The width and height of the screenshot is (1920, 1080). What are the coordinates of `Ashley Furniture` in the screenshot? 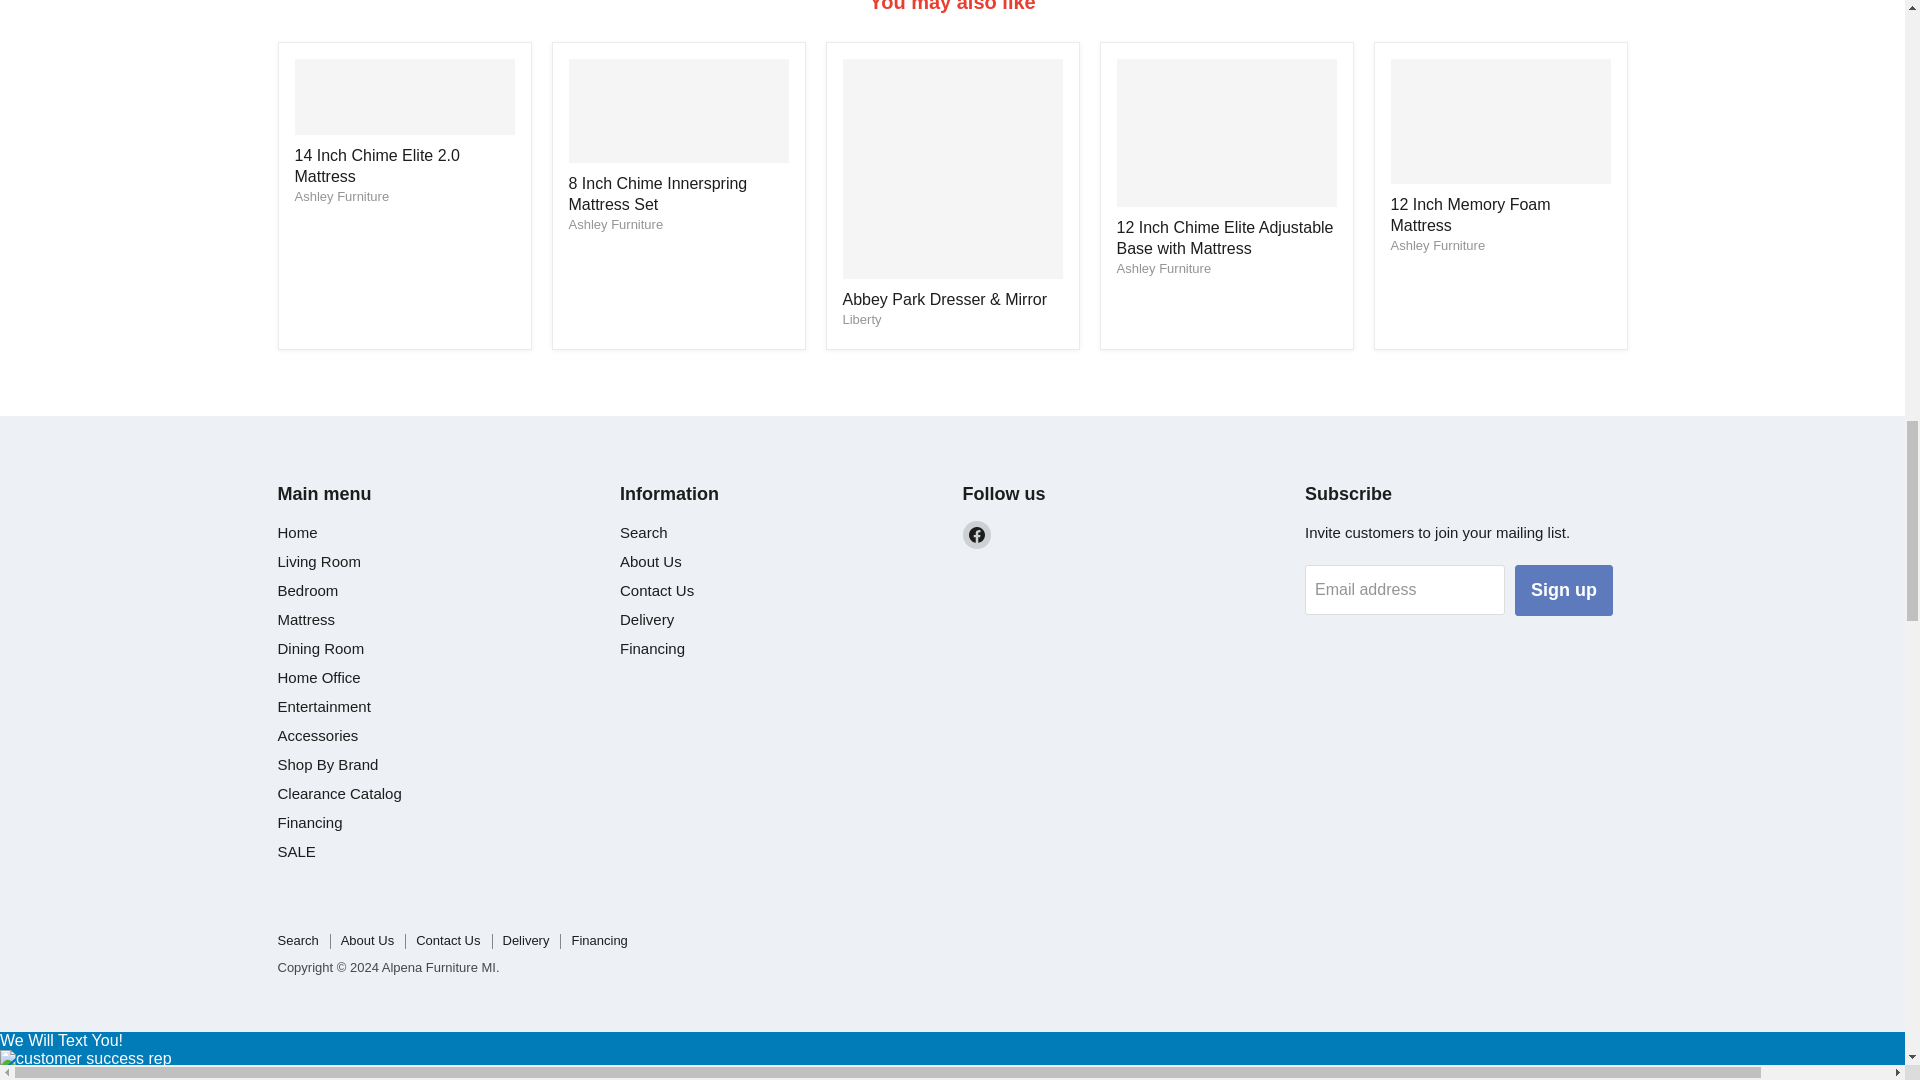 It's located at (615, 224).